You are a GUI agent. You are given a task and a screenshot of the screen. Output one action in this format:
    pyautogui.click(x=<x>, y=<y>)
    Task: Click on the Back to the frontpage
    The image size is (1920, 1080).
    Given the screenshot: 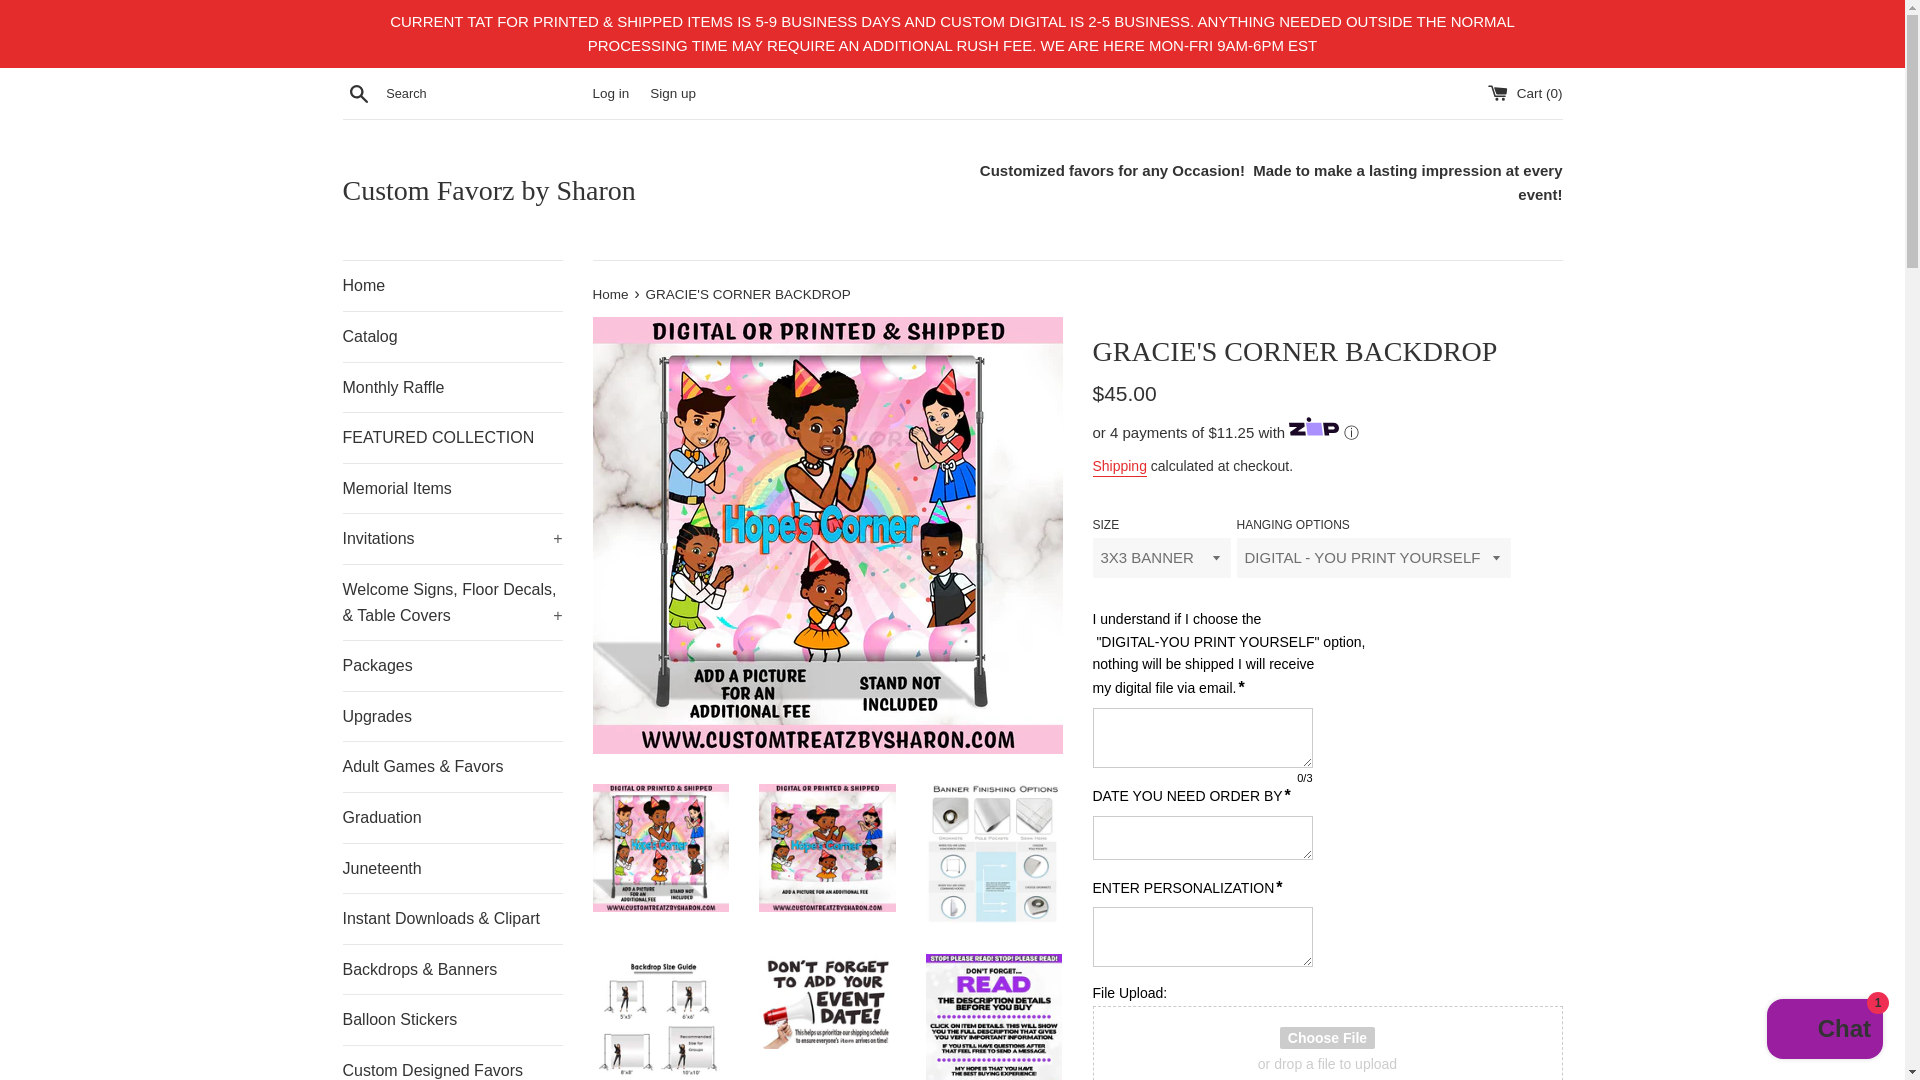 What is the action you would take?
    pyautogui.click(x=611, y=294)
    